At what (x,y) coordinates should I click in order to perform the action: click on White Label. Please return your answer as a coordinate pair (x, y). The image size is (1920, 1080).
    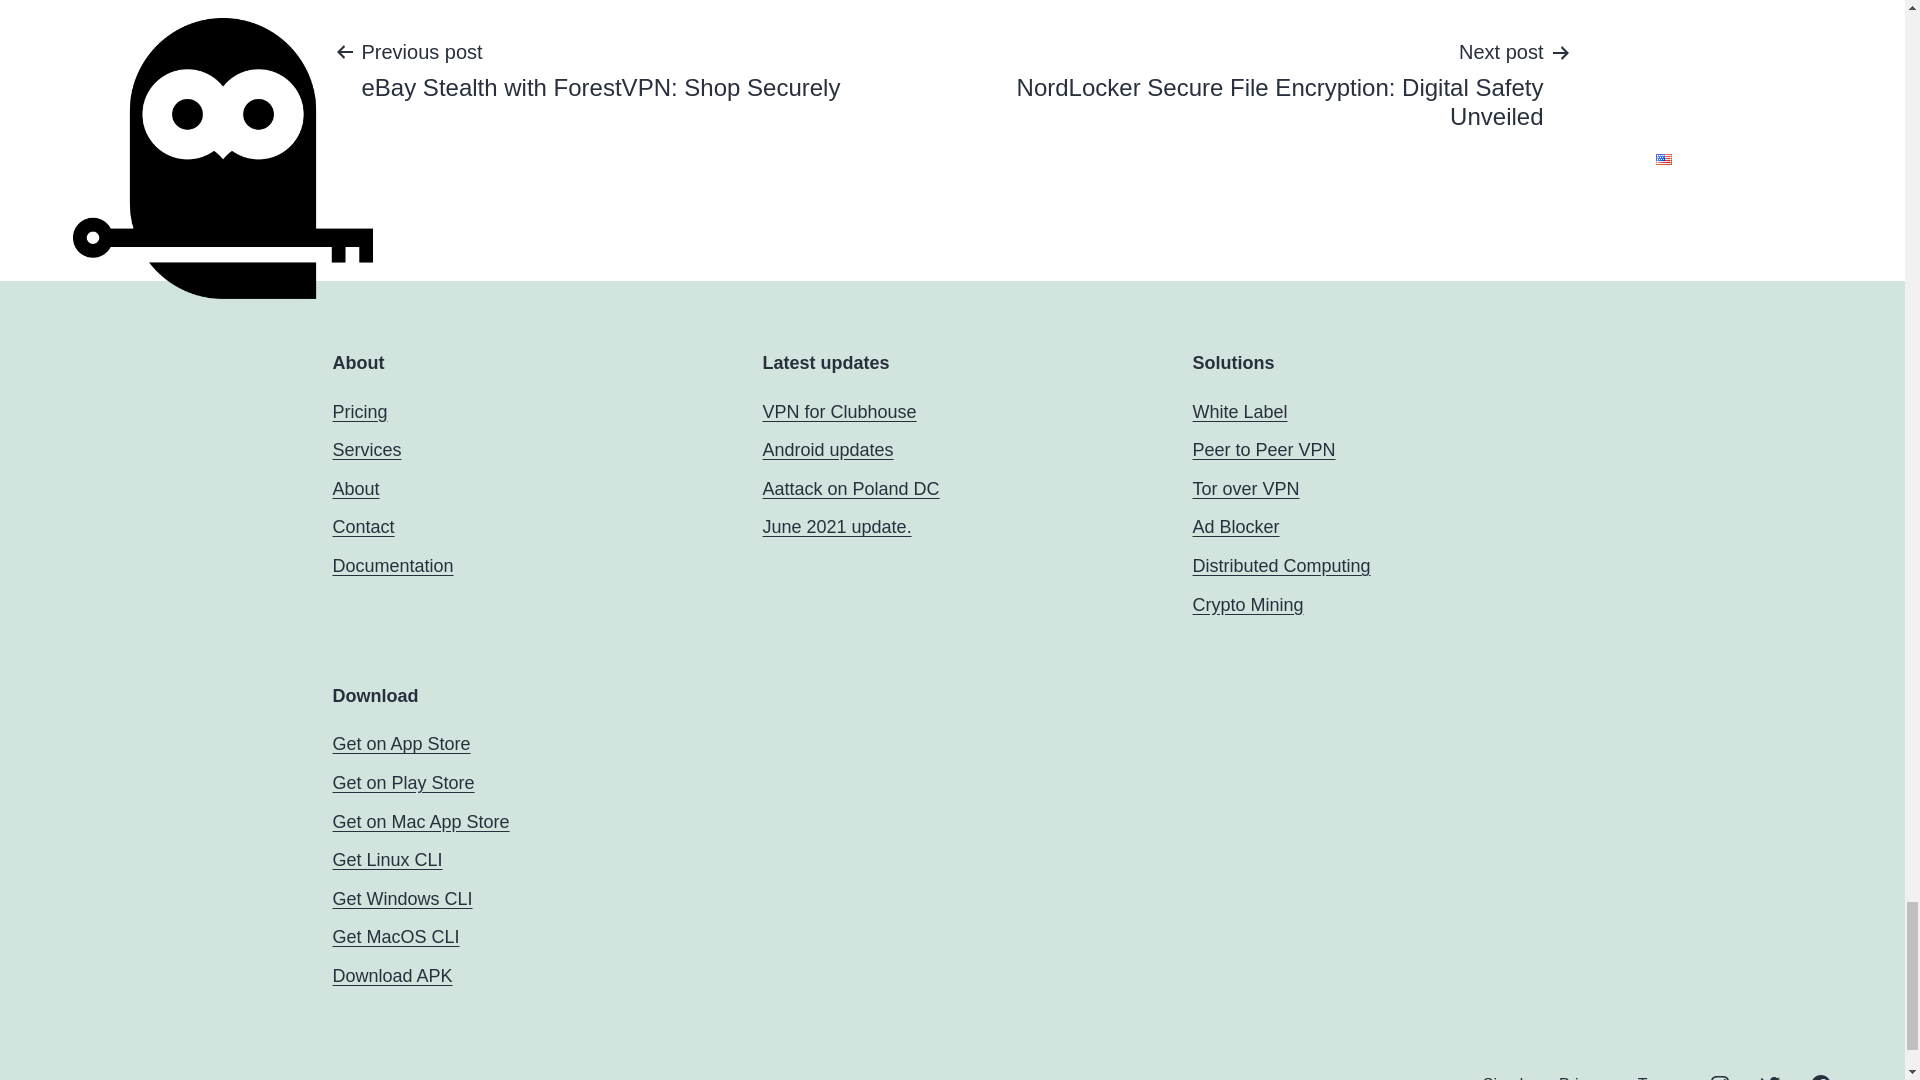
    Looking at the image, I should click on (1239, 412).